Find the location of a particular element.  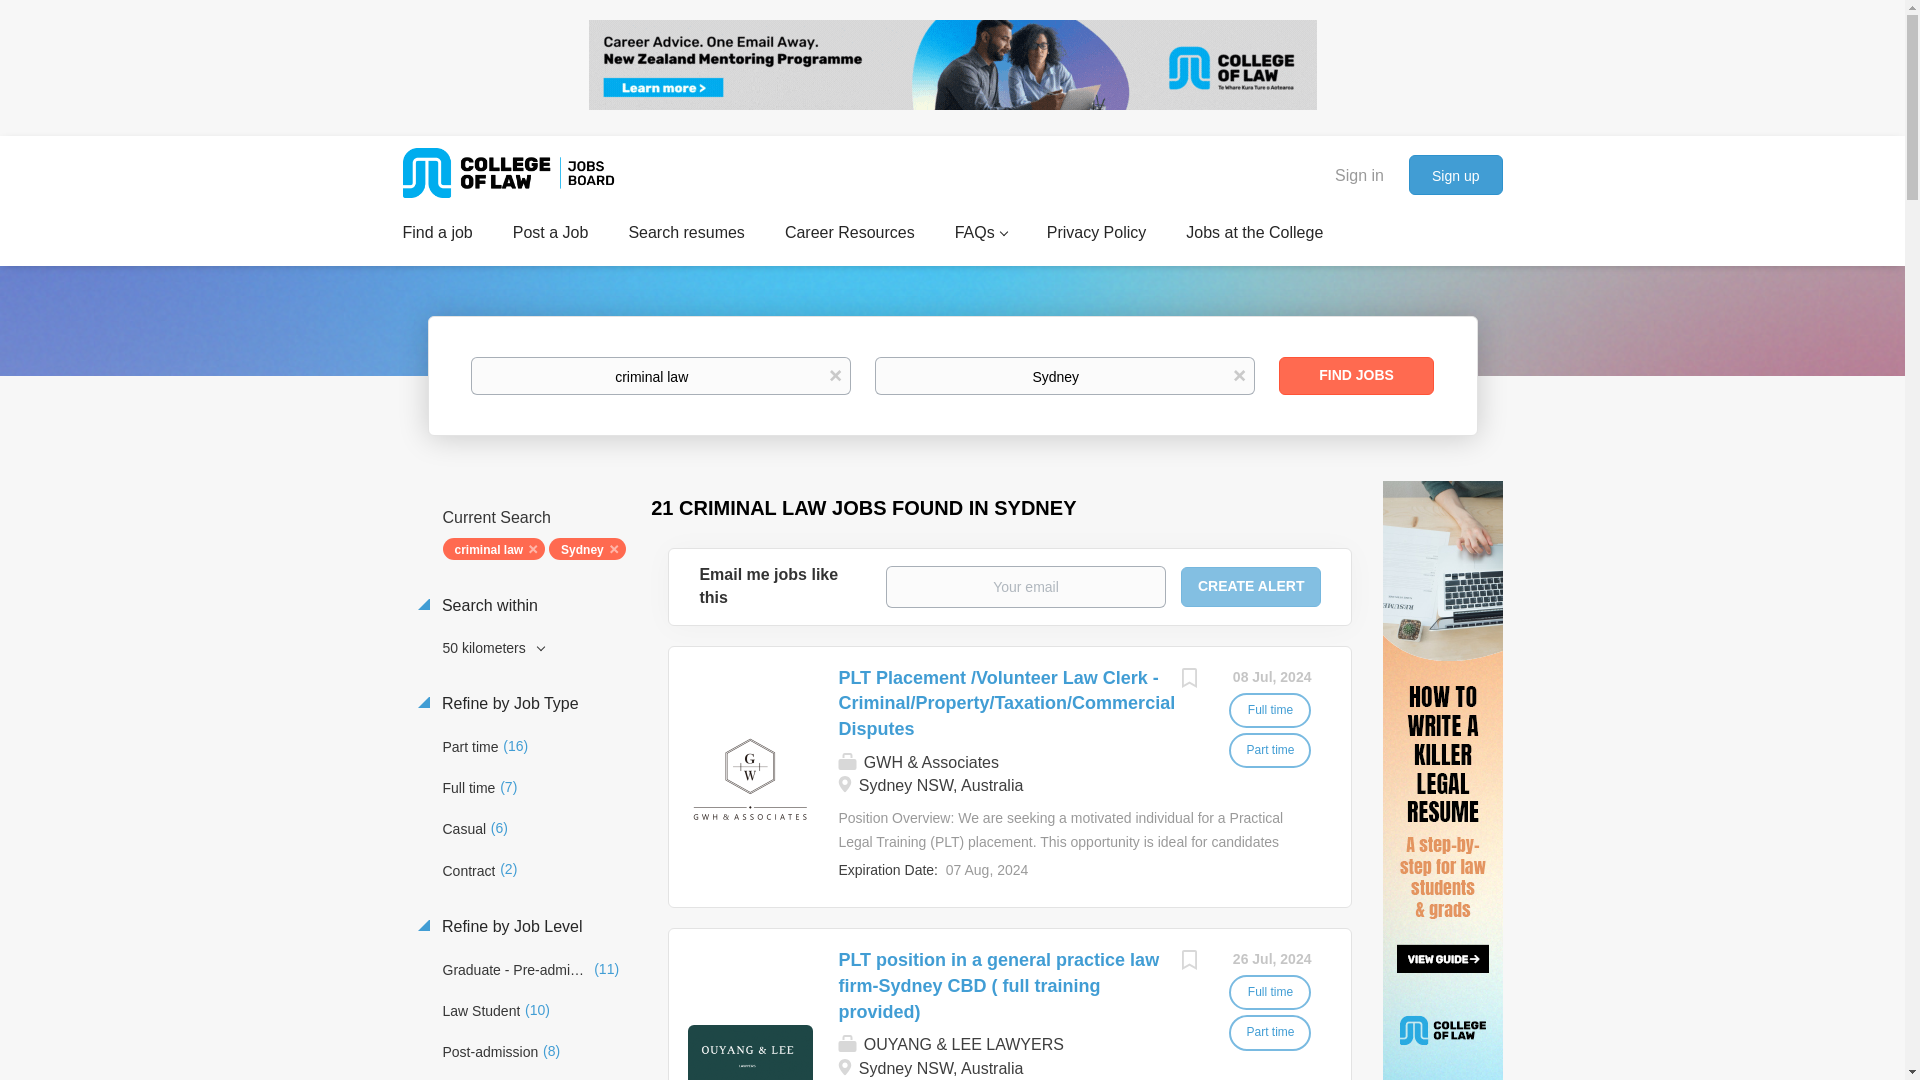

50 kilometers is located at coordinates (539, 648).